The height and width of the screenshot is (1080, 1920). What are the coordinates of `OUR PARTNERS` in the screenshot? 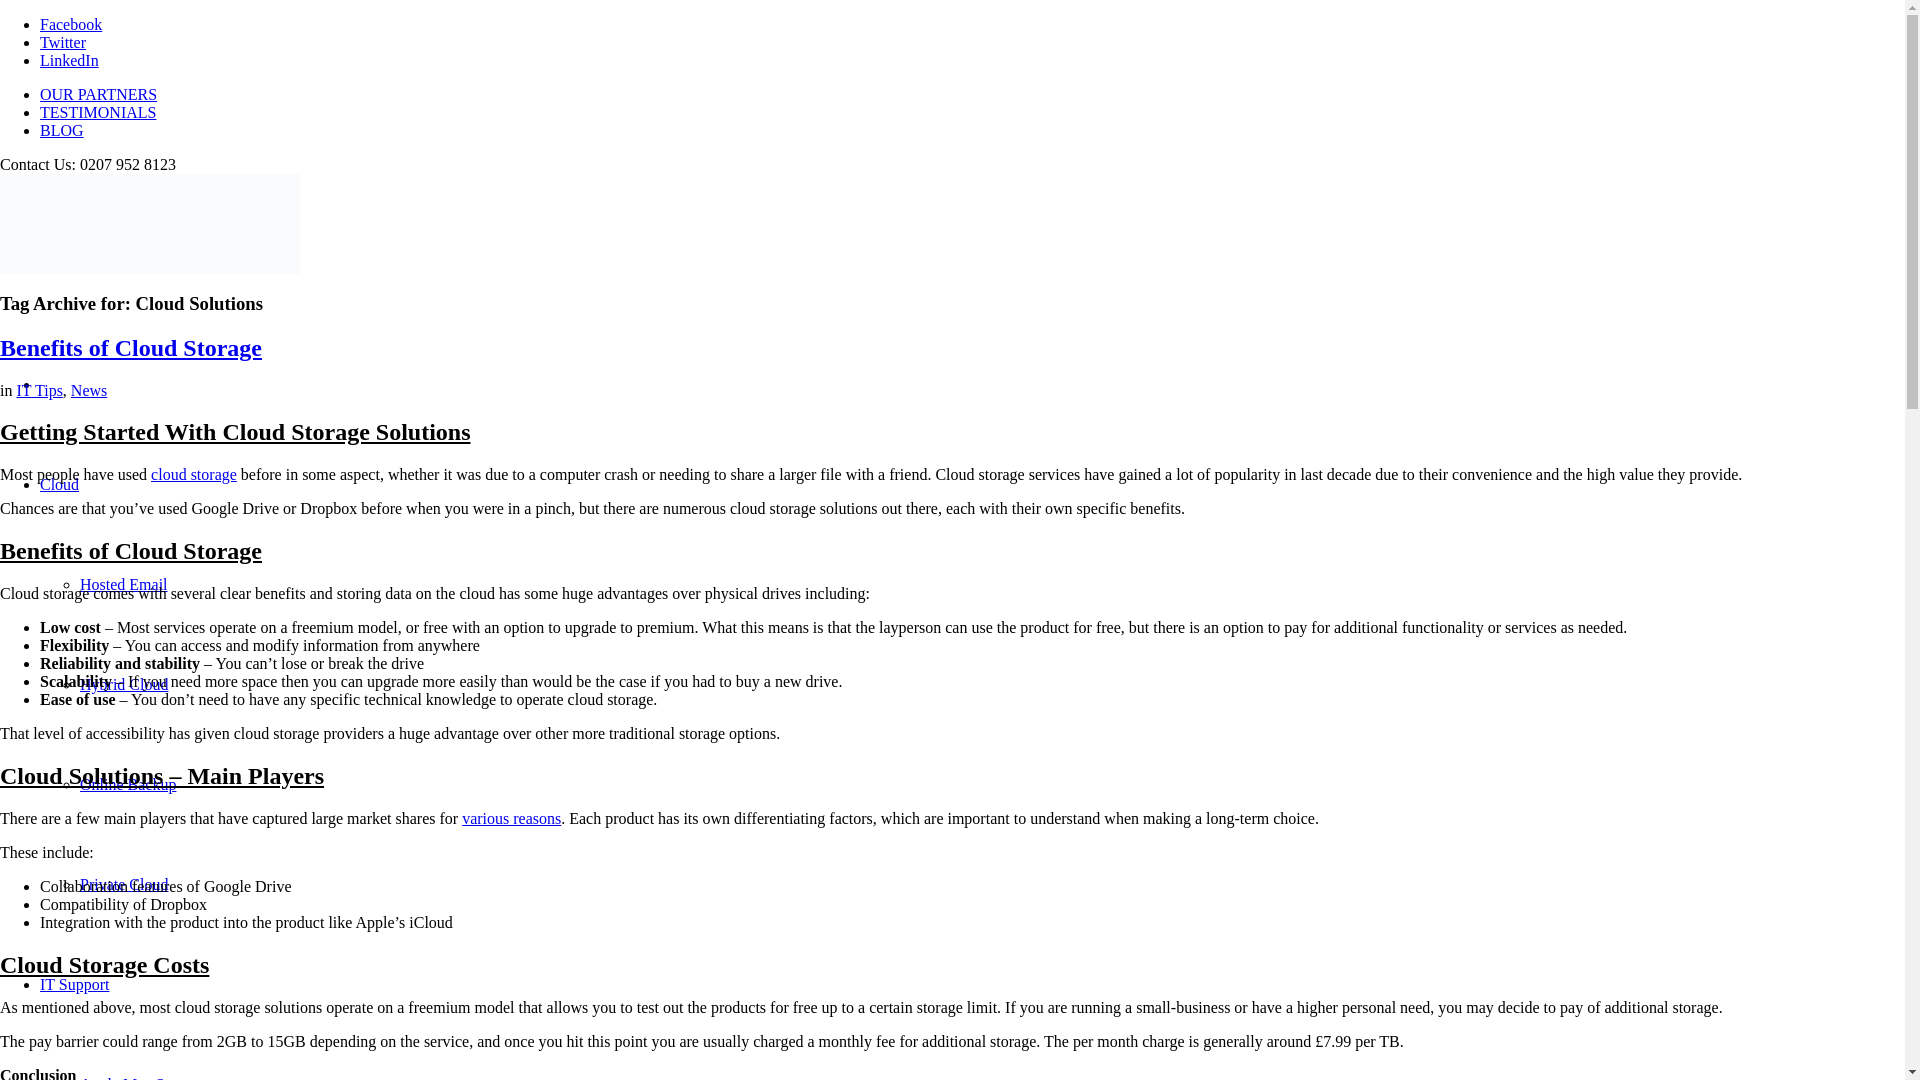 It's located at (98, 94).